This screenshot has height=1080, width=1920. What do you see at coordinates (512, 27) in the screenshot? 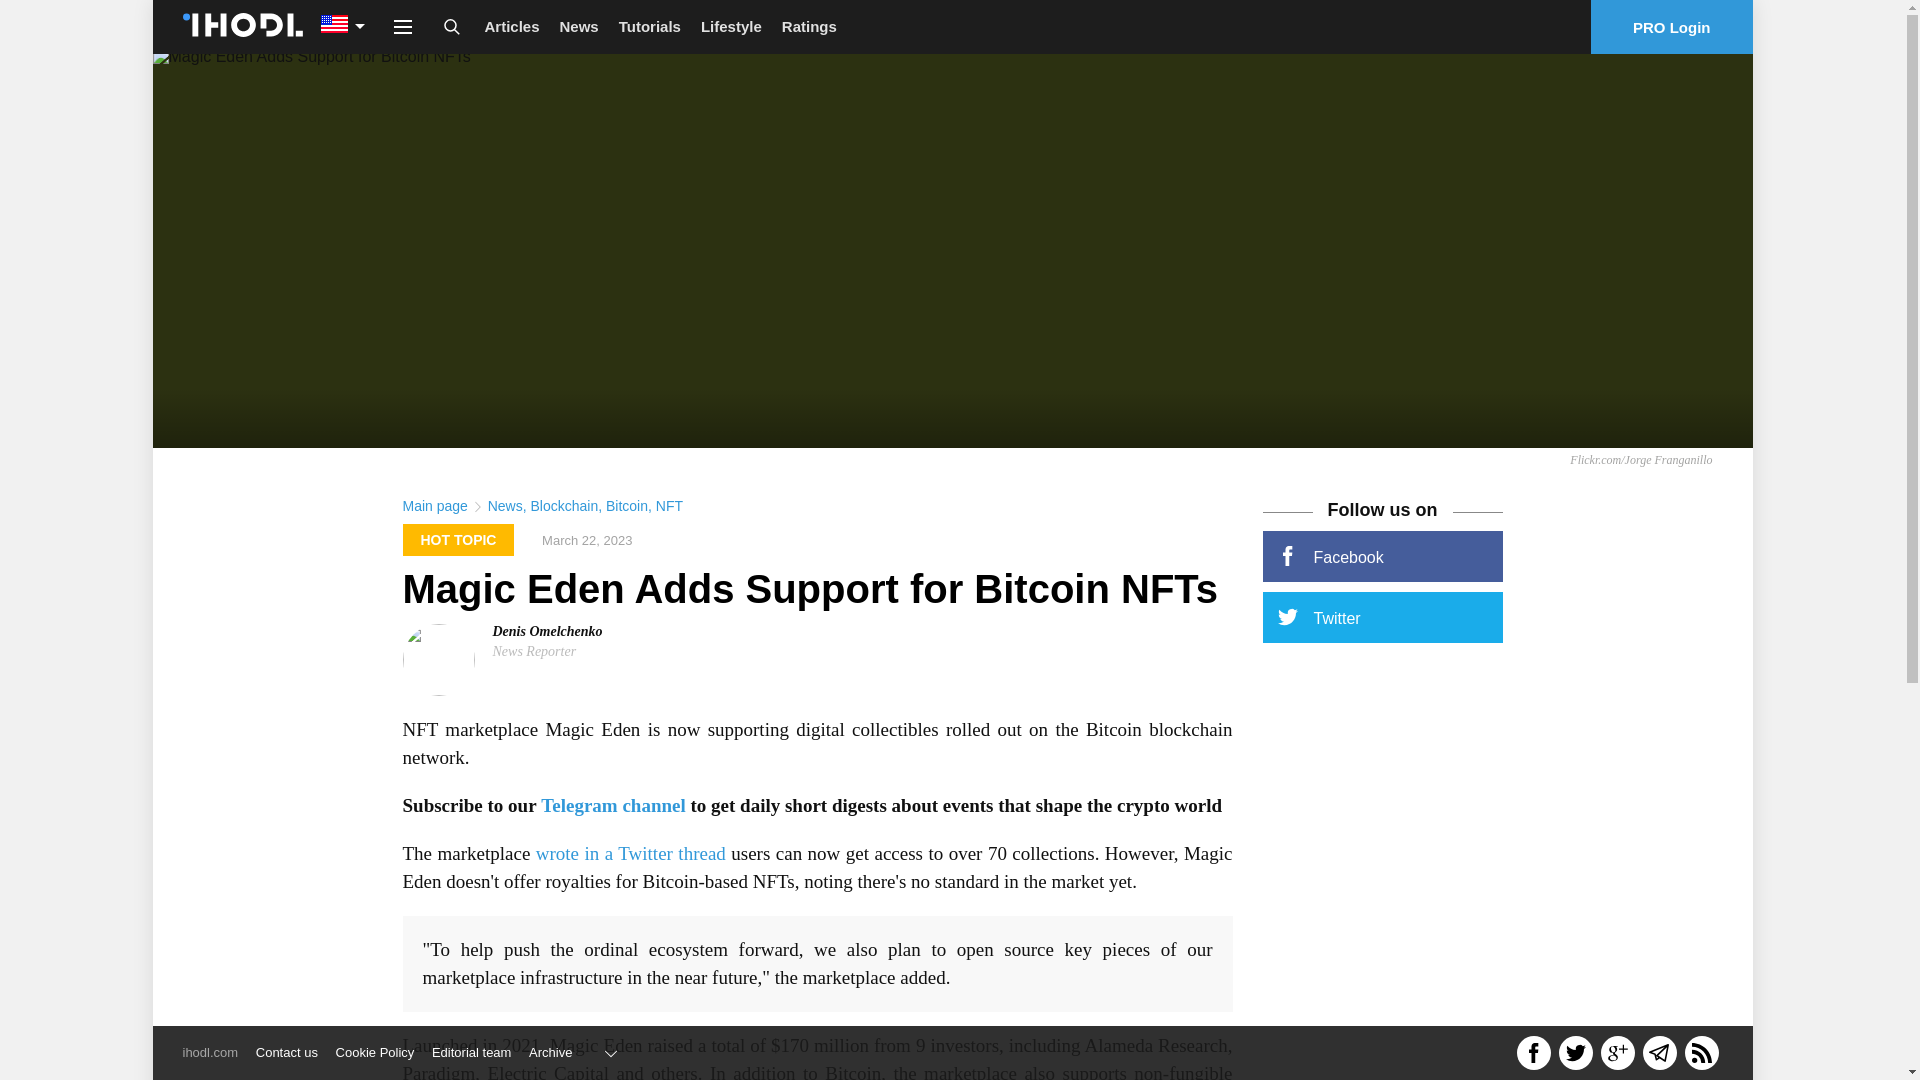
I see `Articles` at bounding box center [512, 27].